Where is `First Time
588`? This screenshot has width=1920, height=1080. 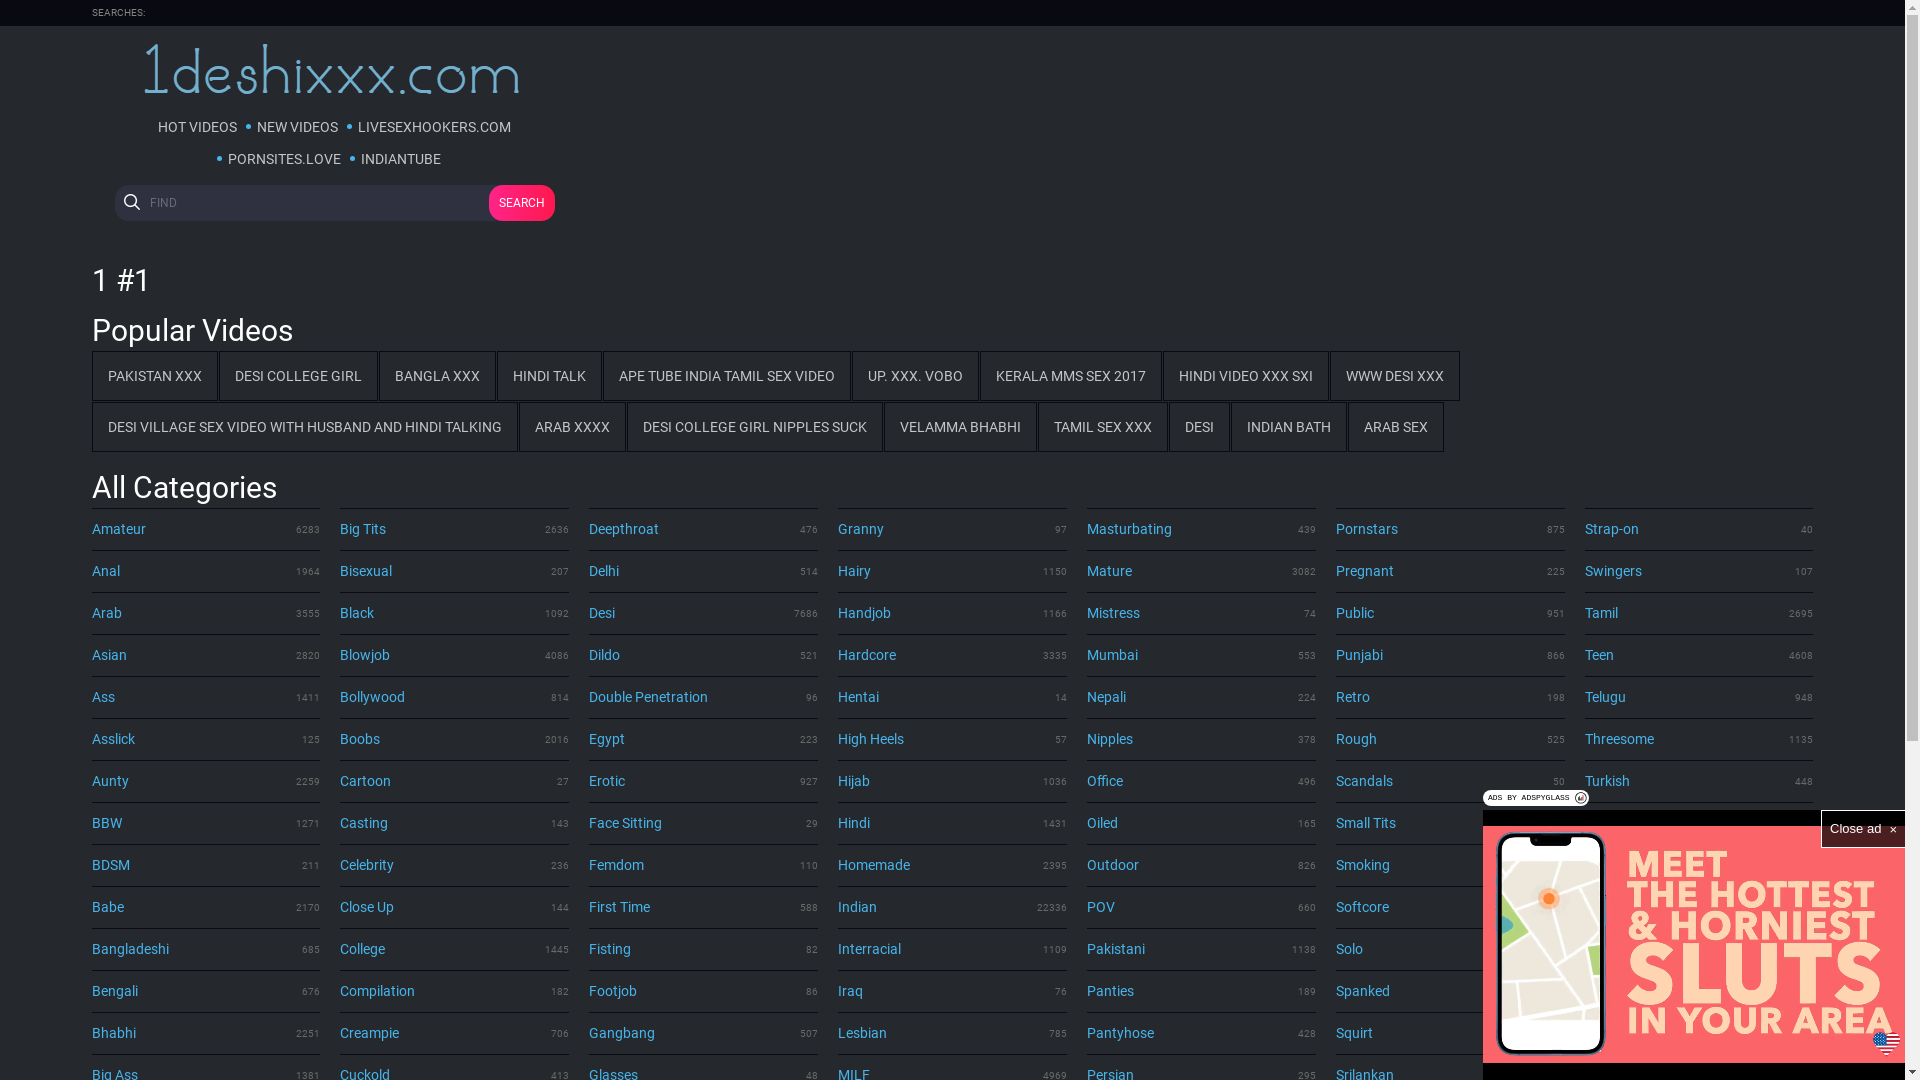 First Time
588 is located at coordinates (704, 907).